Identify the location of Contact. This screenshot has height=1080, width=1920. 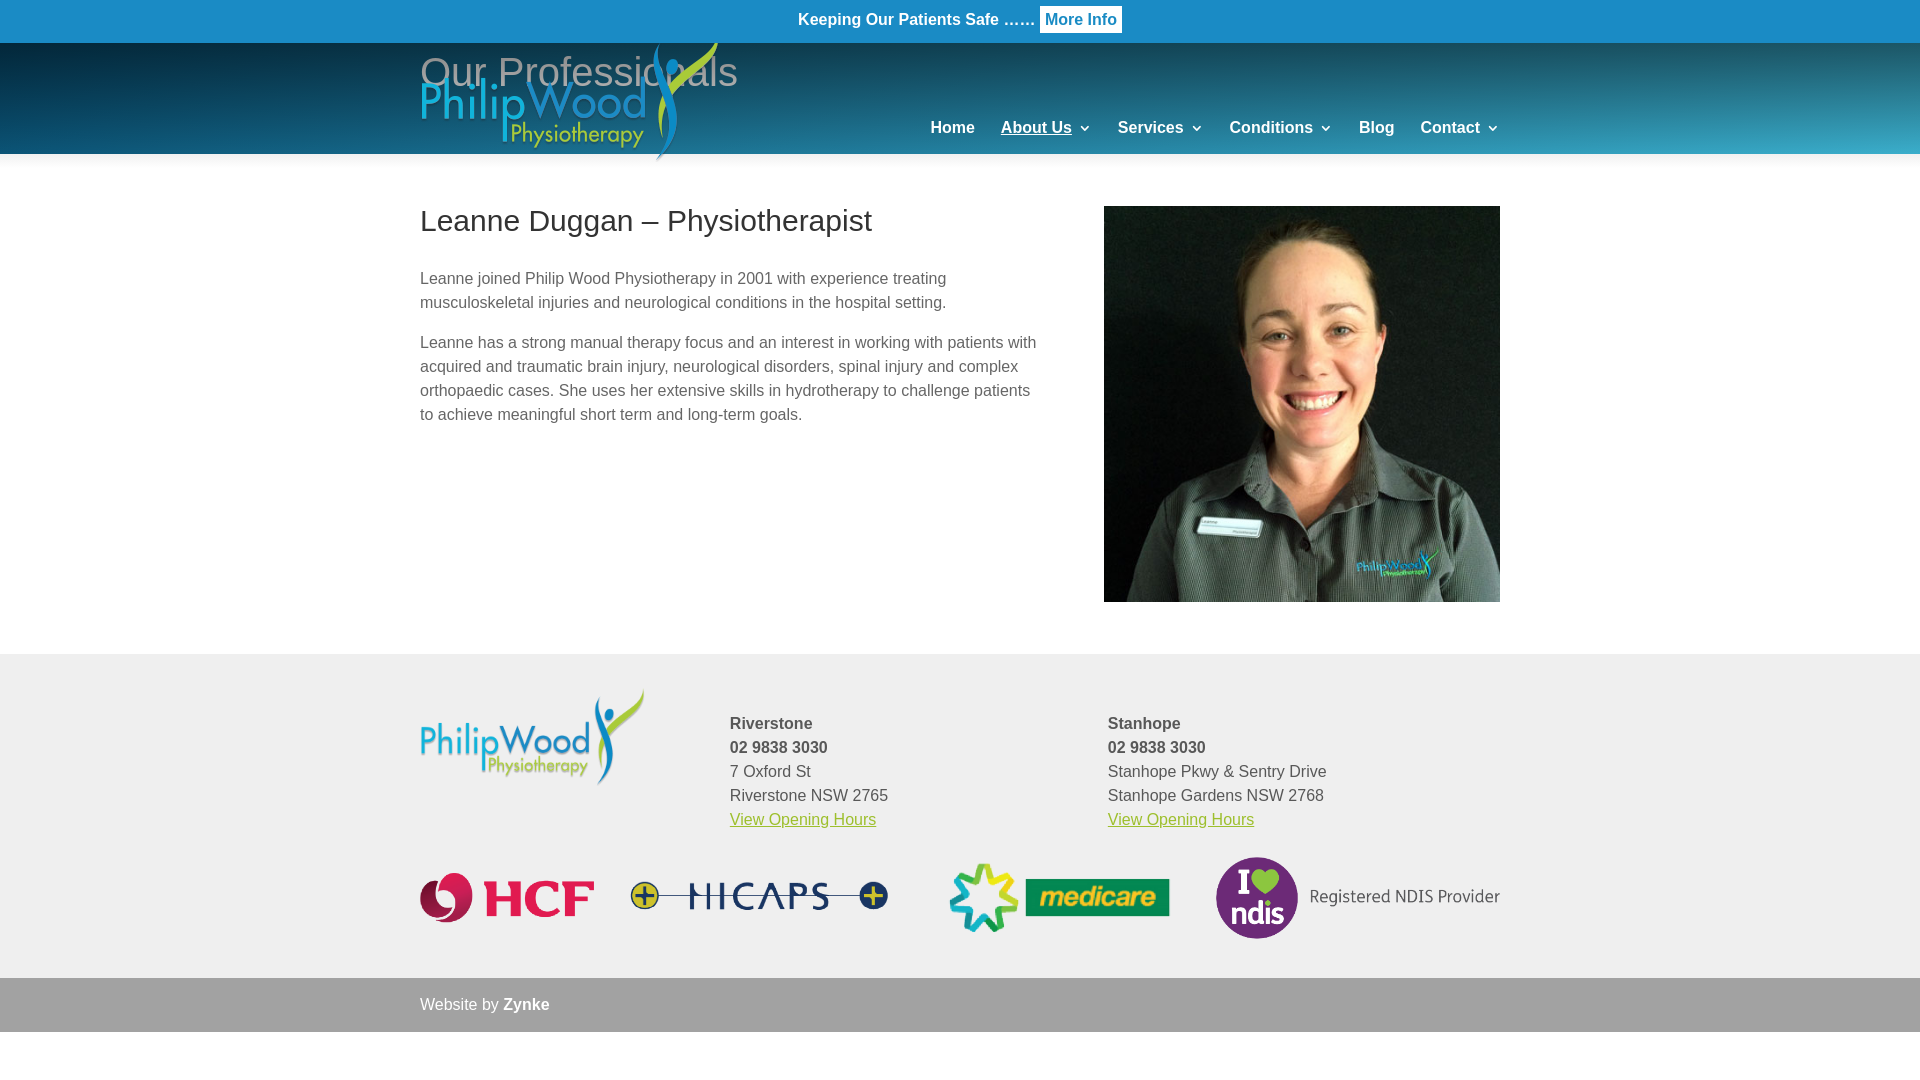
(1460, 144).